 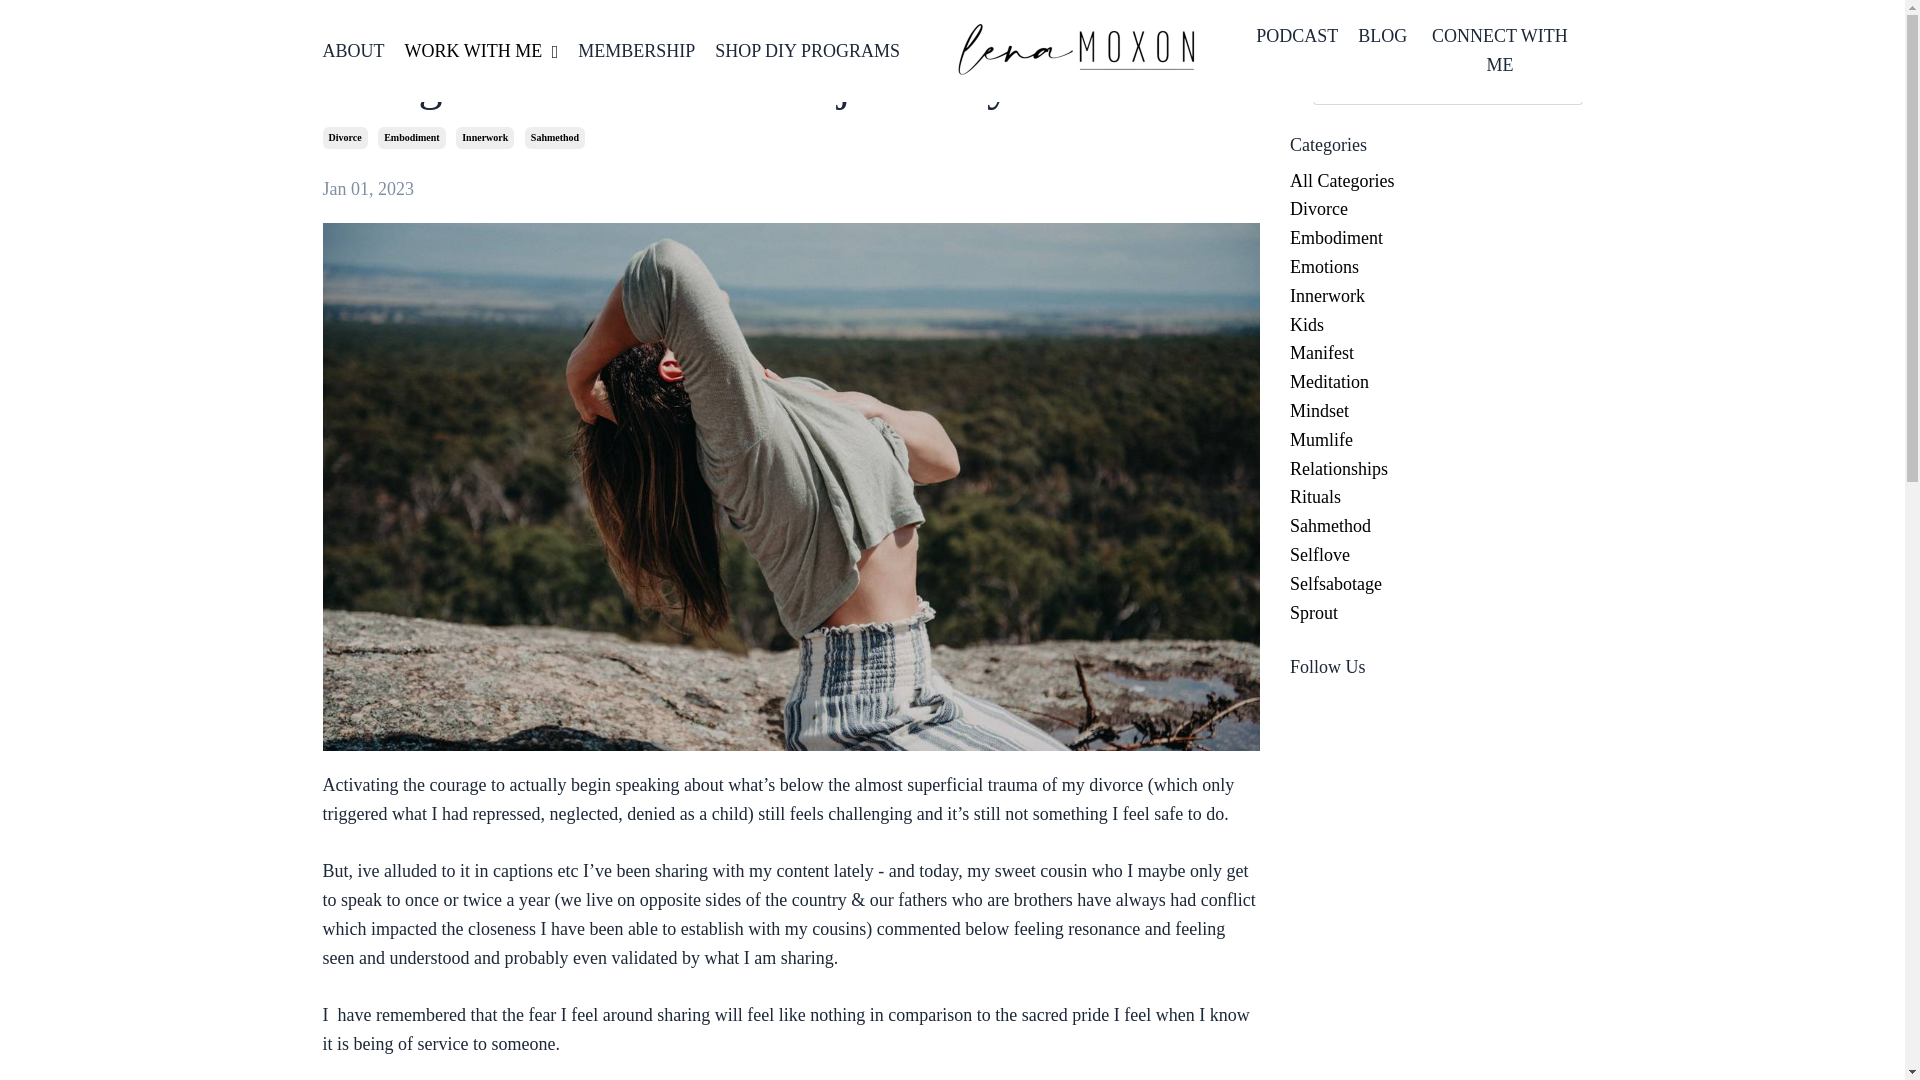 I want to click on Innerwork, so click(x=485, y=138).